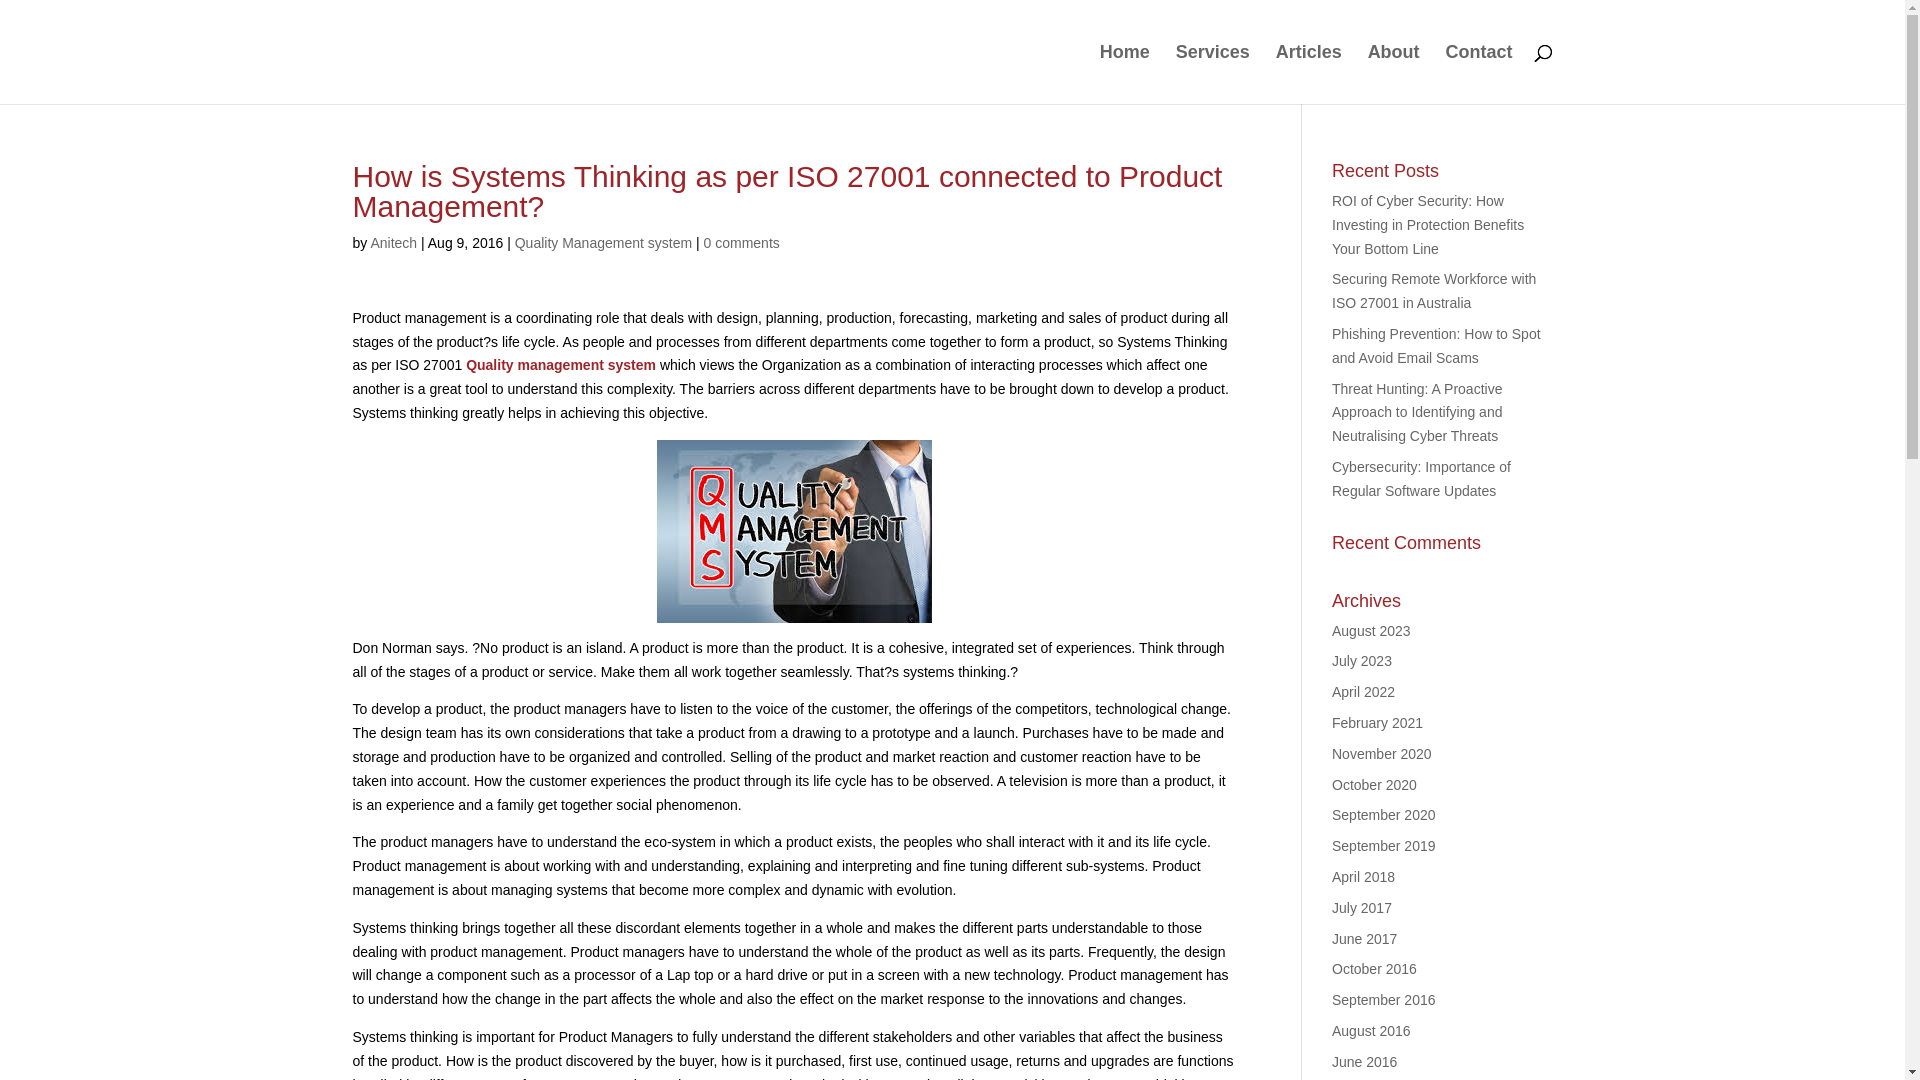 Image resolution: width=1920 pixels, height=1080 pixels. What do you see at coordinates (1384, 815) in the screenshot?
I see `September 2020` at bounding box center [1384, 815].